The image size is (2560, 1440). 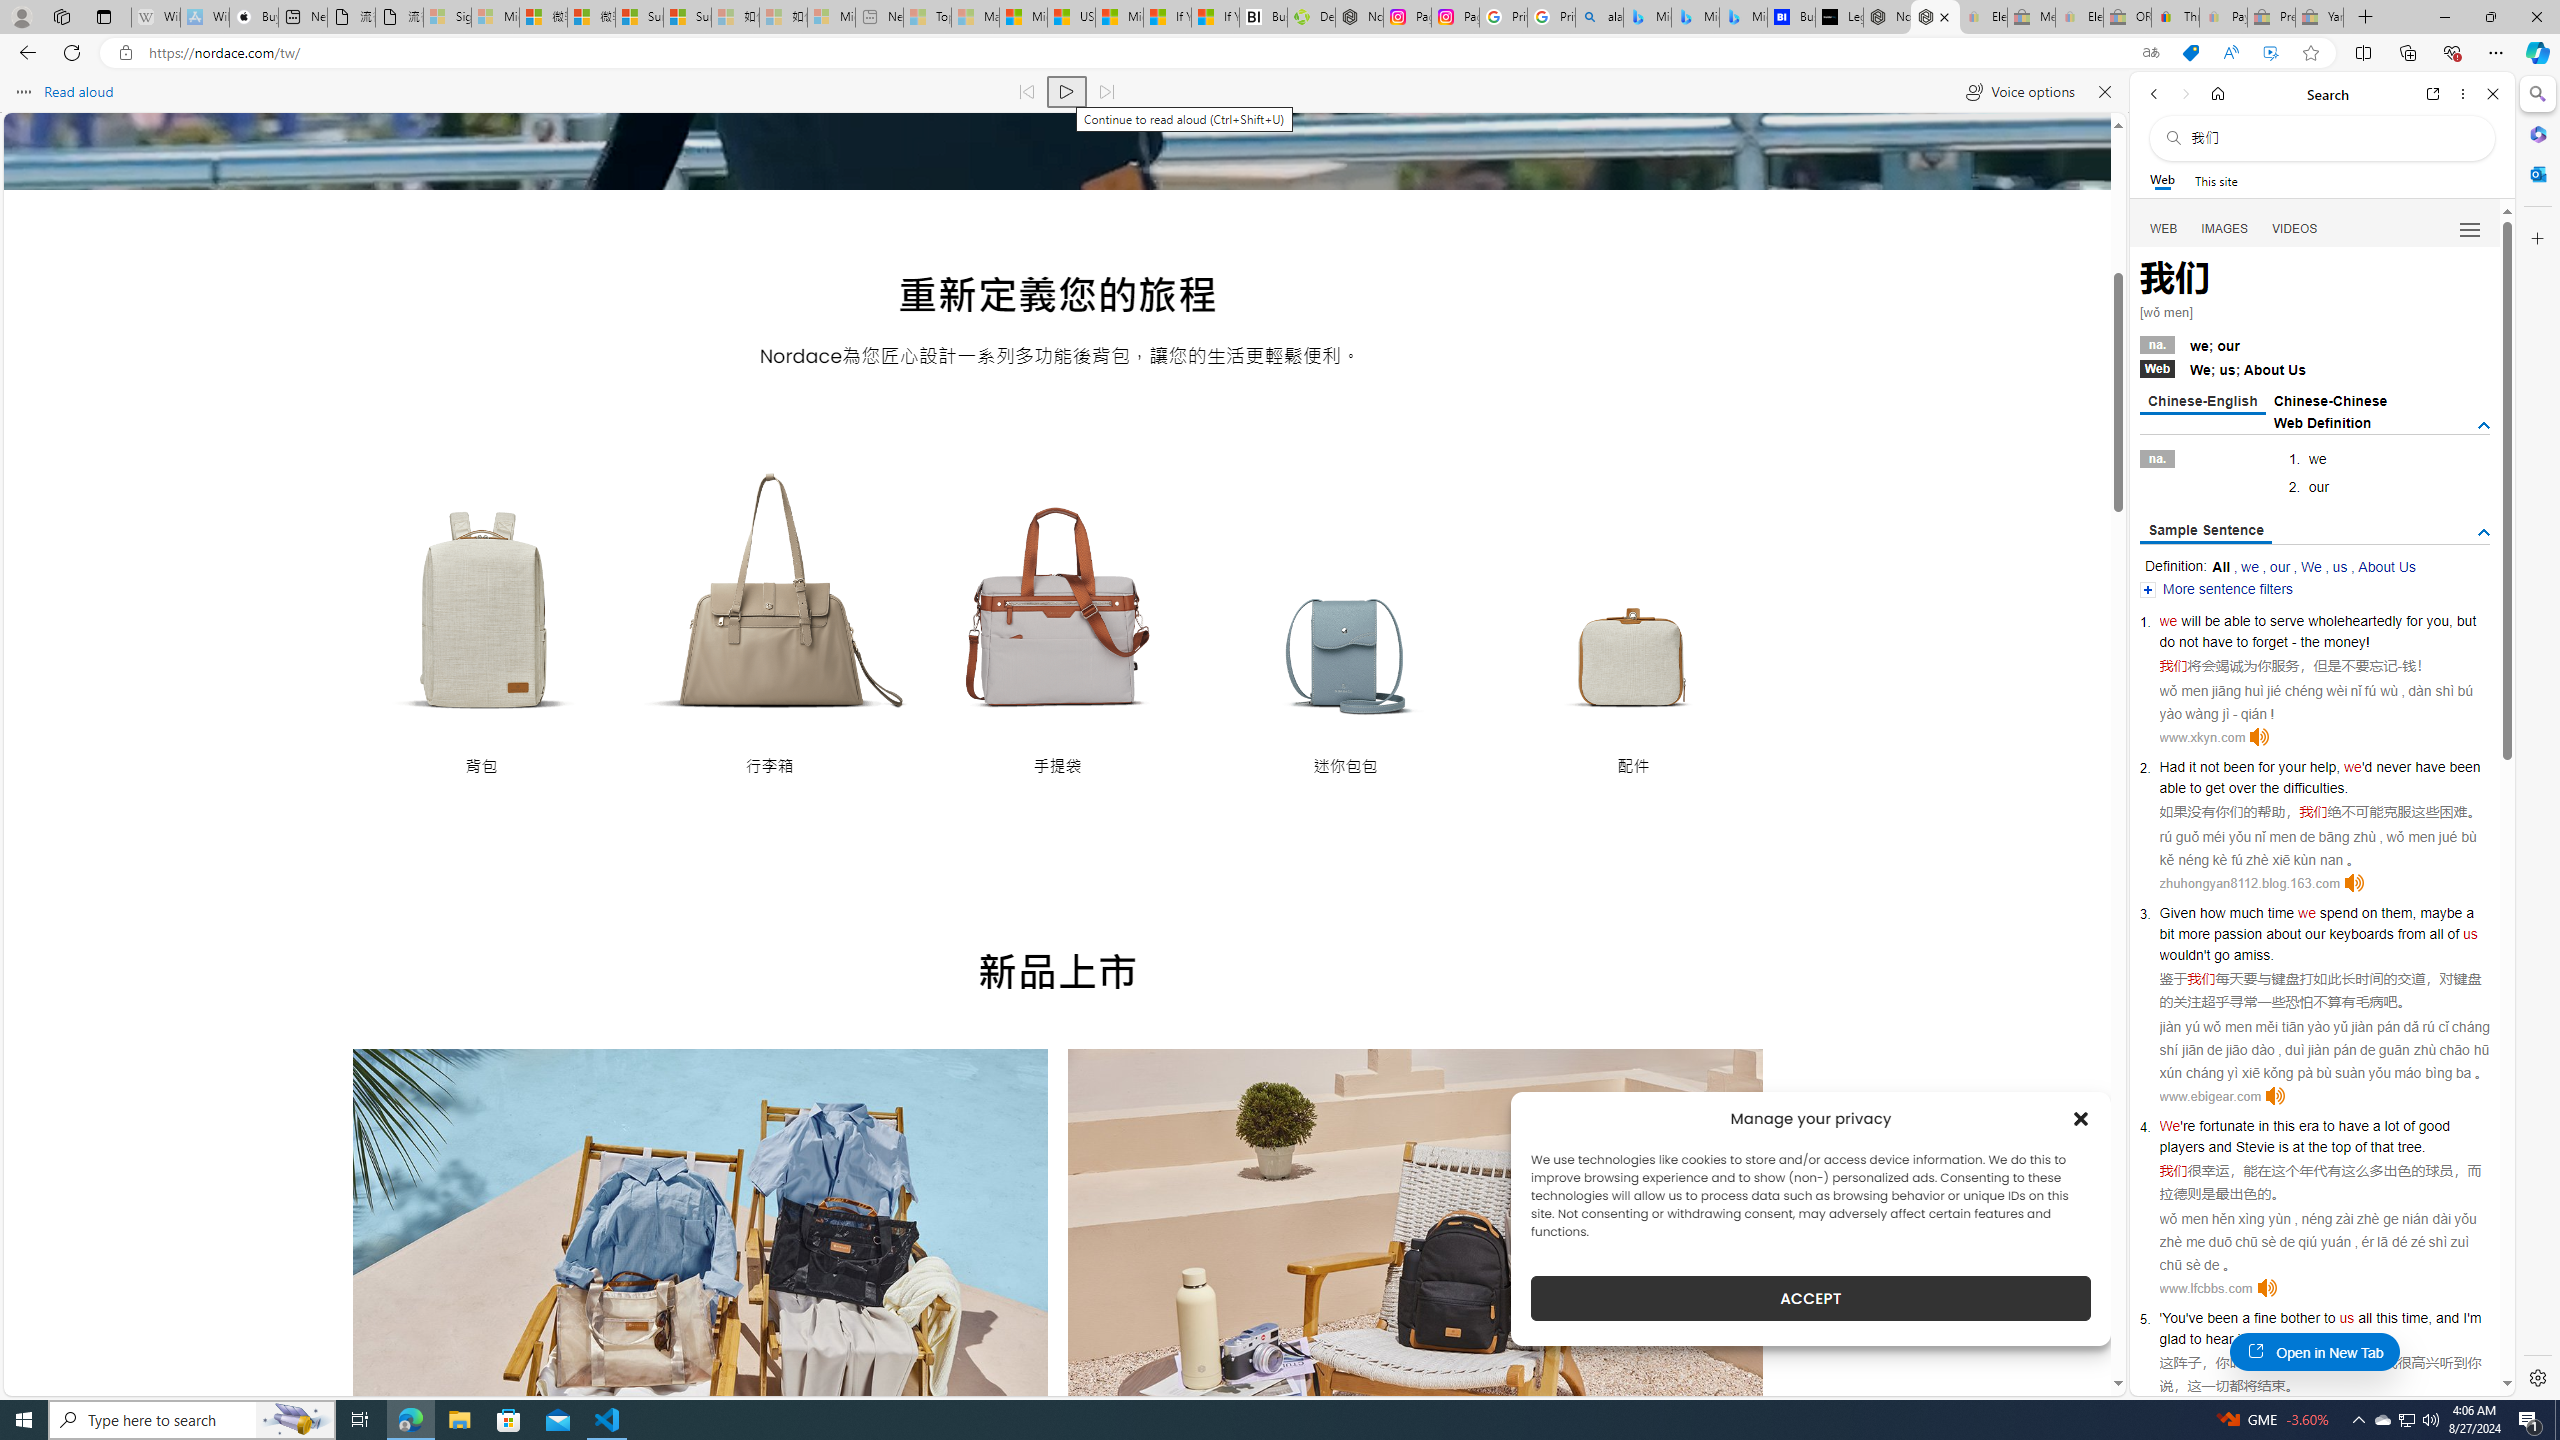 I want to click on Descarga Driver Updater, so click(x=1312, y=17).